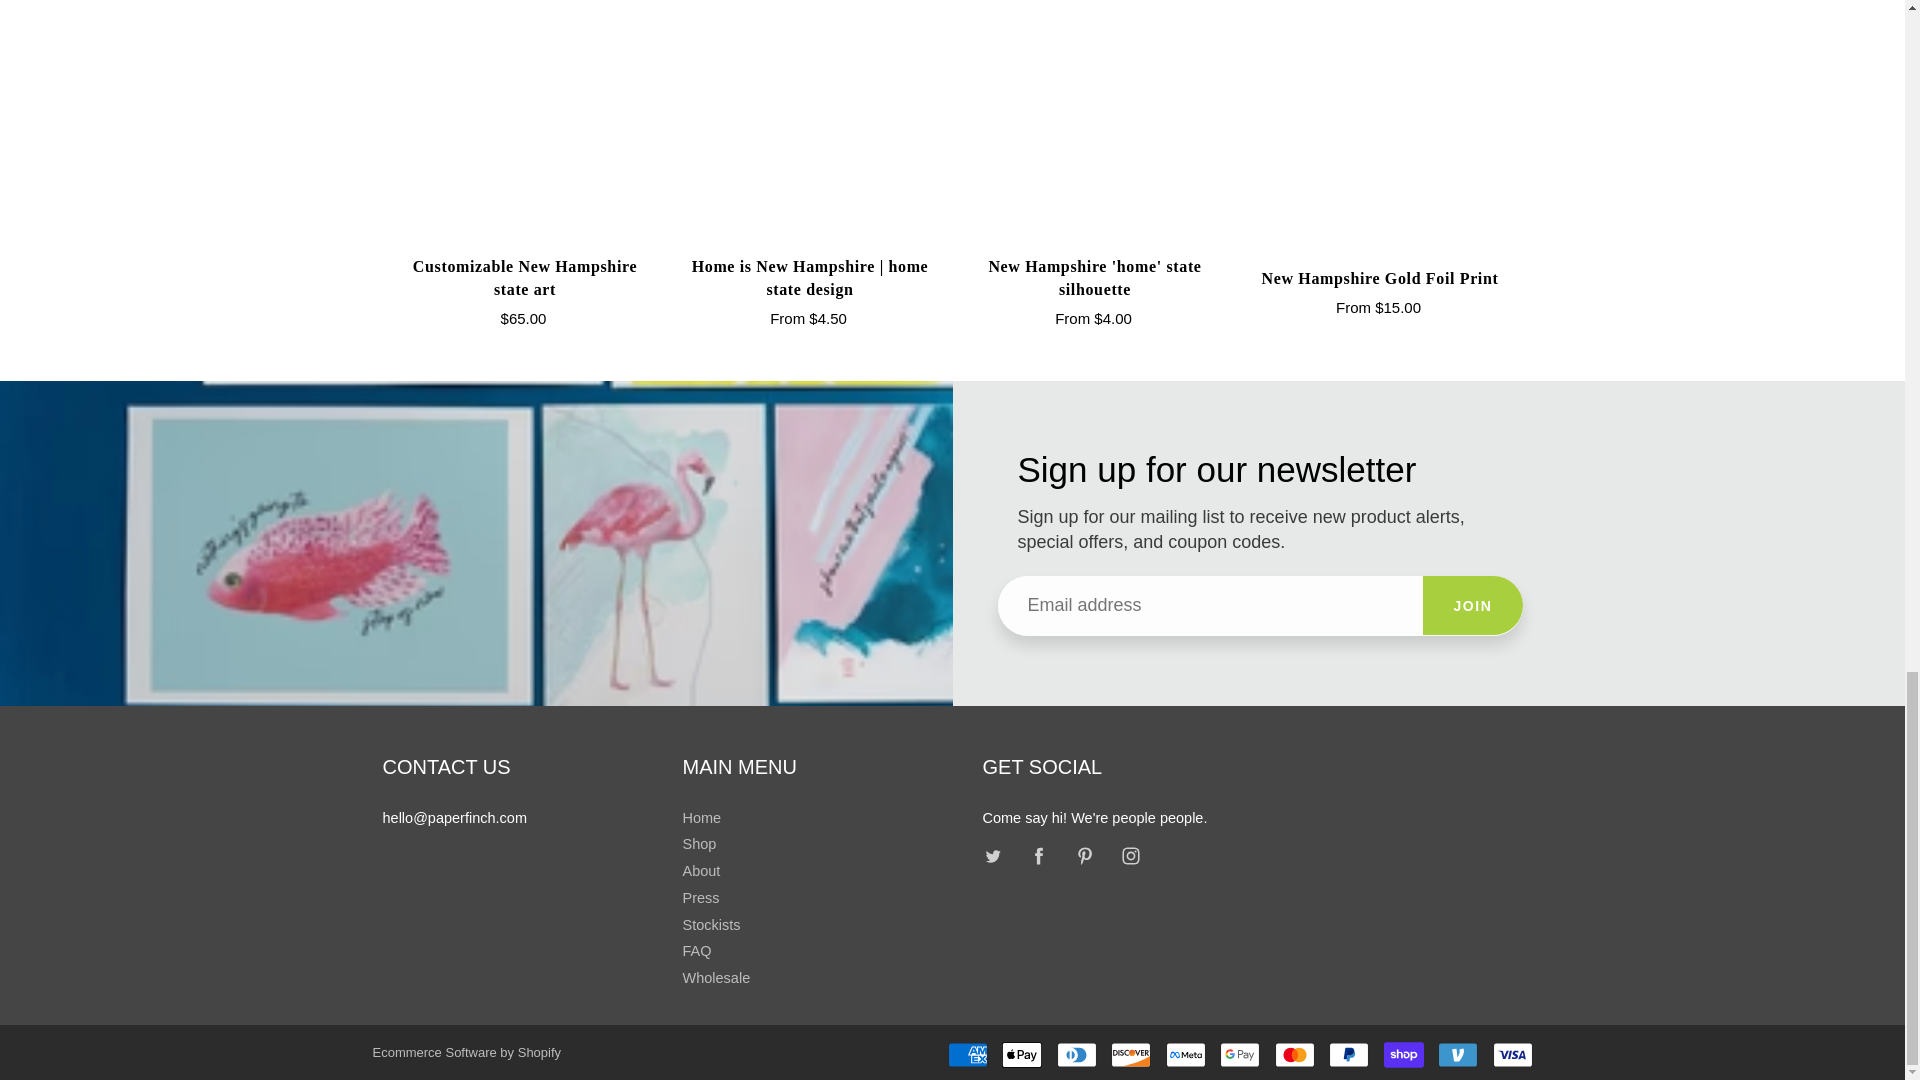  Describe the element at coordinates (1404, 1055) in the screenshot. I see `Shop Pay` at that location.